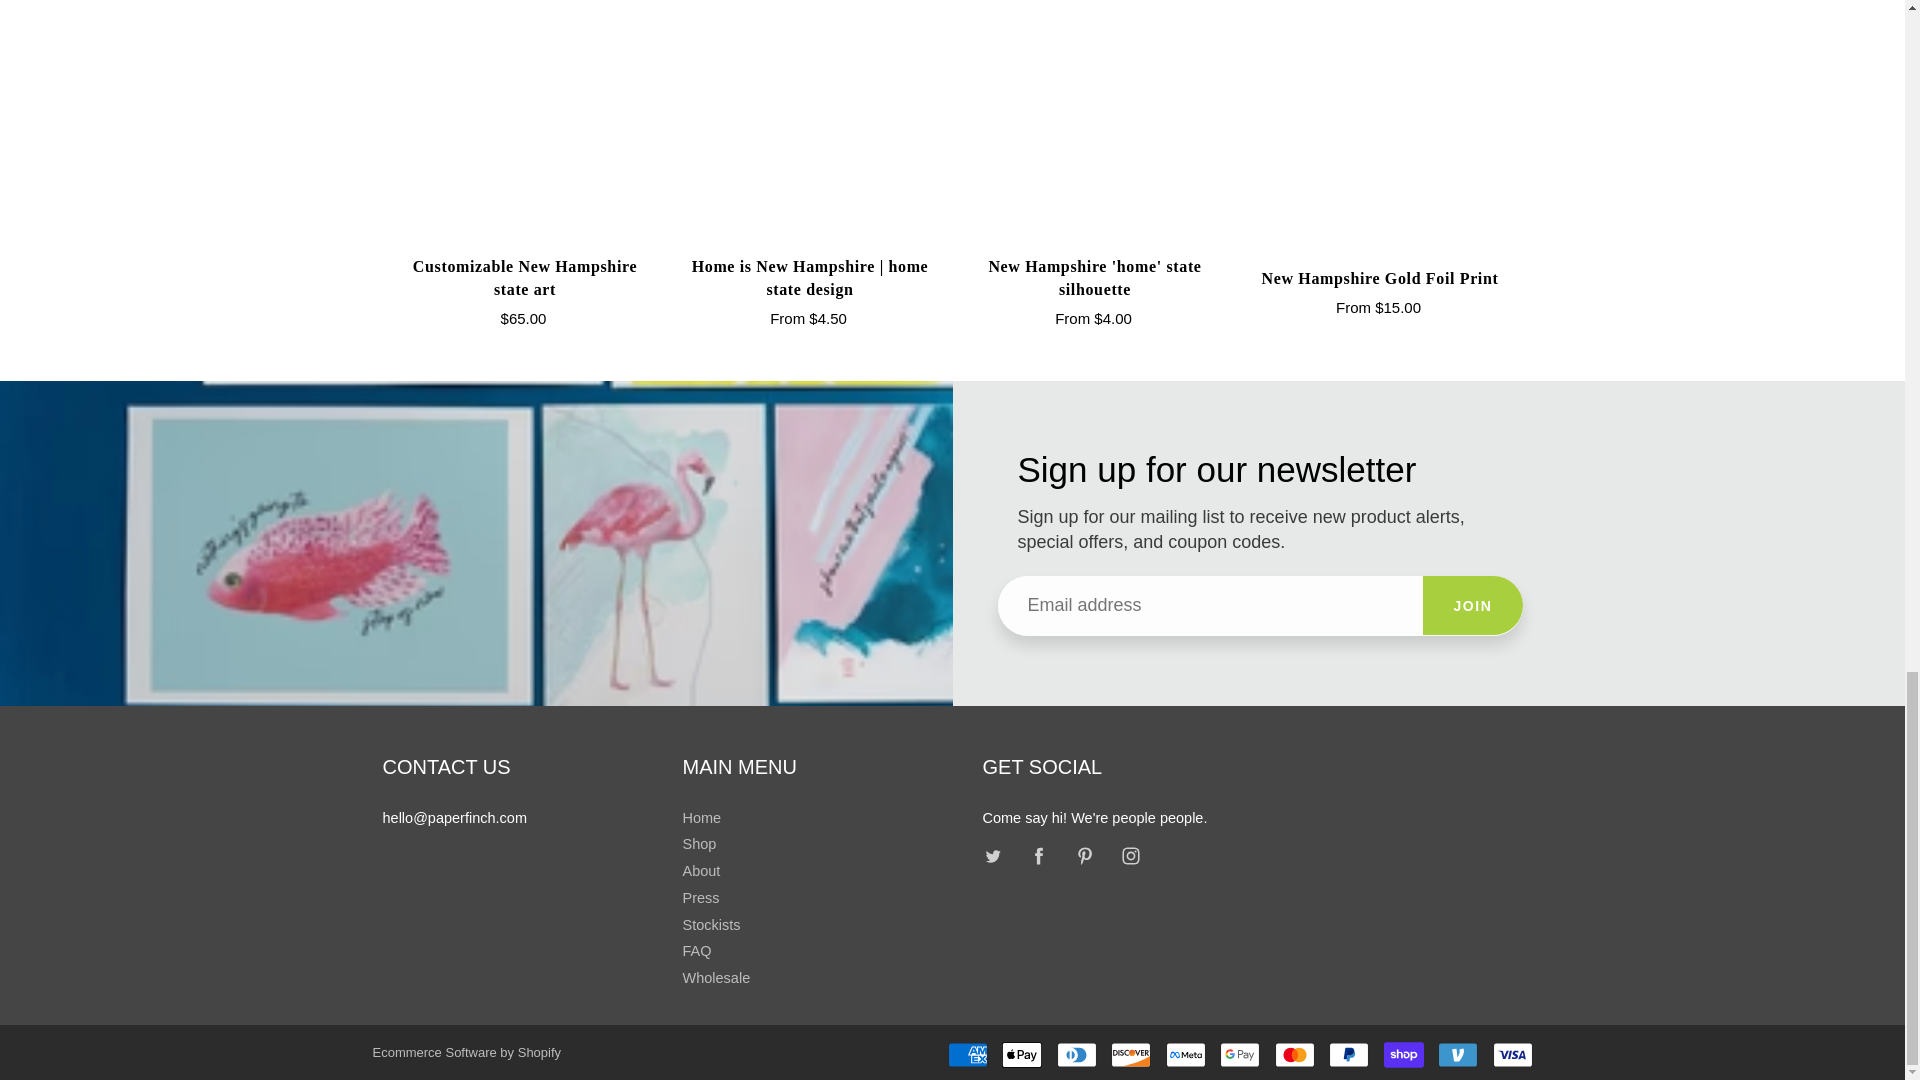  Describe the element at coordinates (1404, 1055) in the screenshot. I see `Shop Pay` at that location.